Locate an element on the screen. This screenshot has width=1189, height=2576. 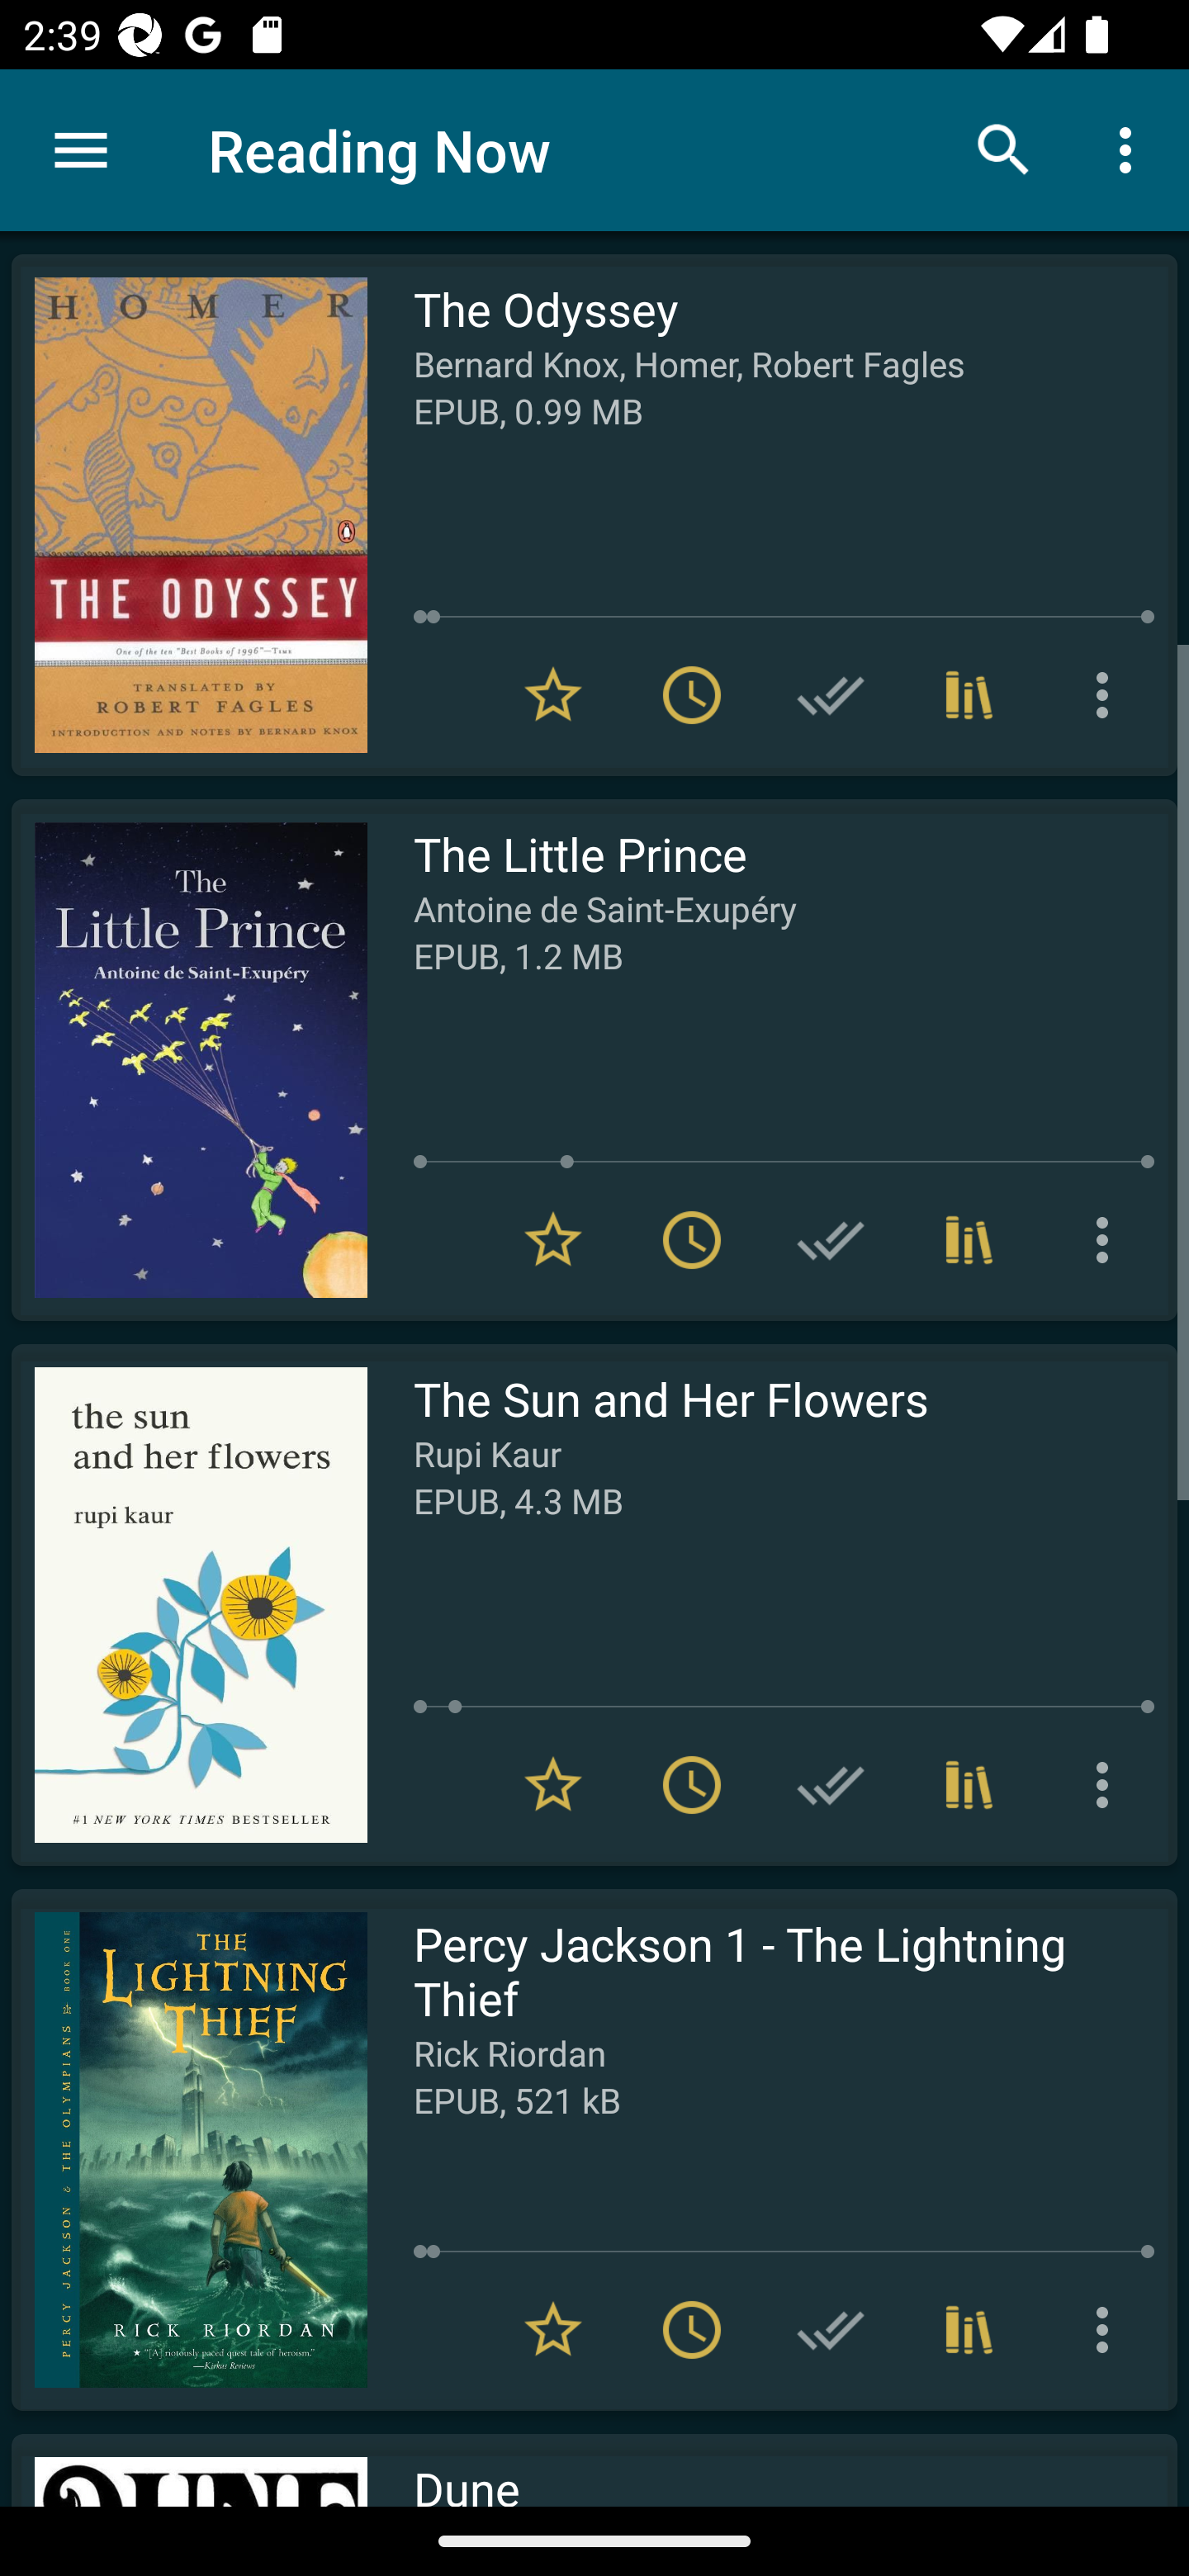
More options is located at coordinates (1108, 1238).